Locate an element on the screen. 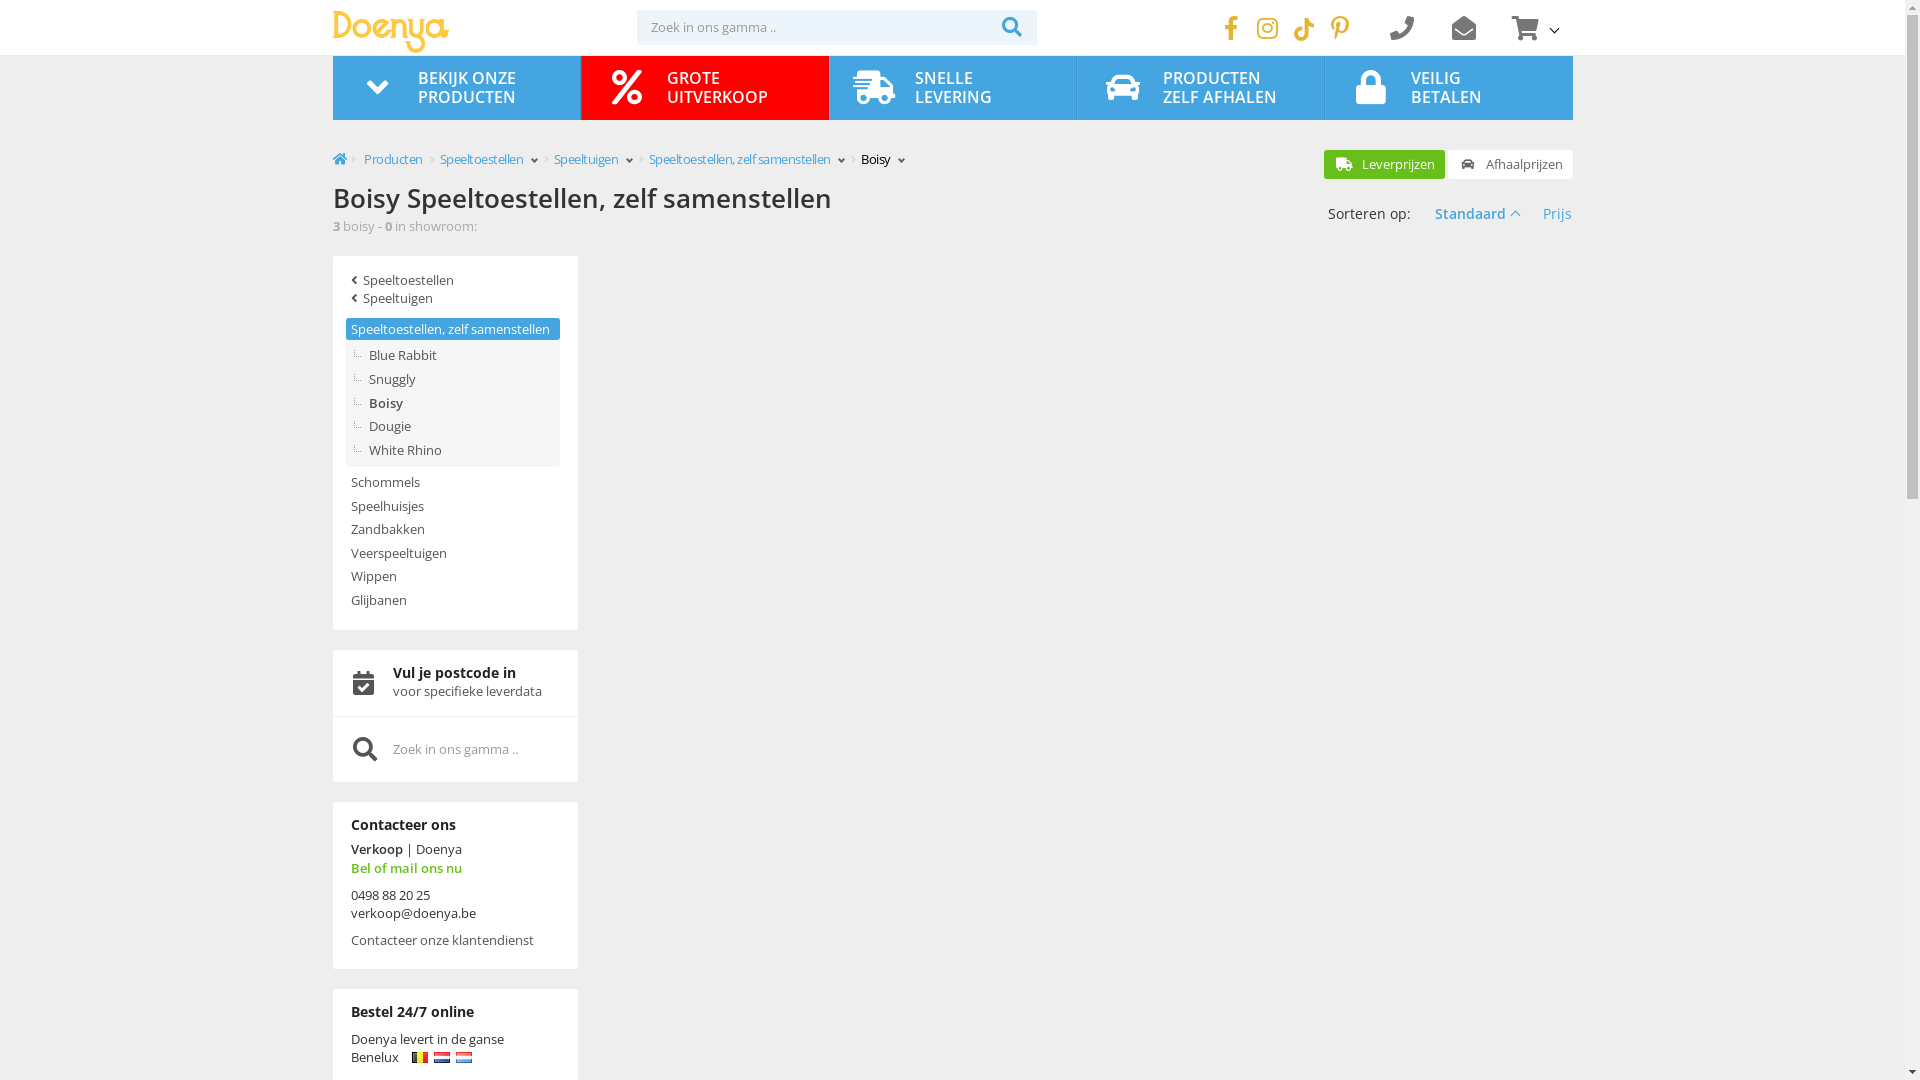 This screenshot has height=1080, width=1920. Snuggly is located at coordinates (464, 380).